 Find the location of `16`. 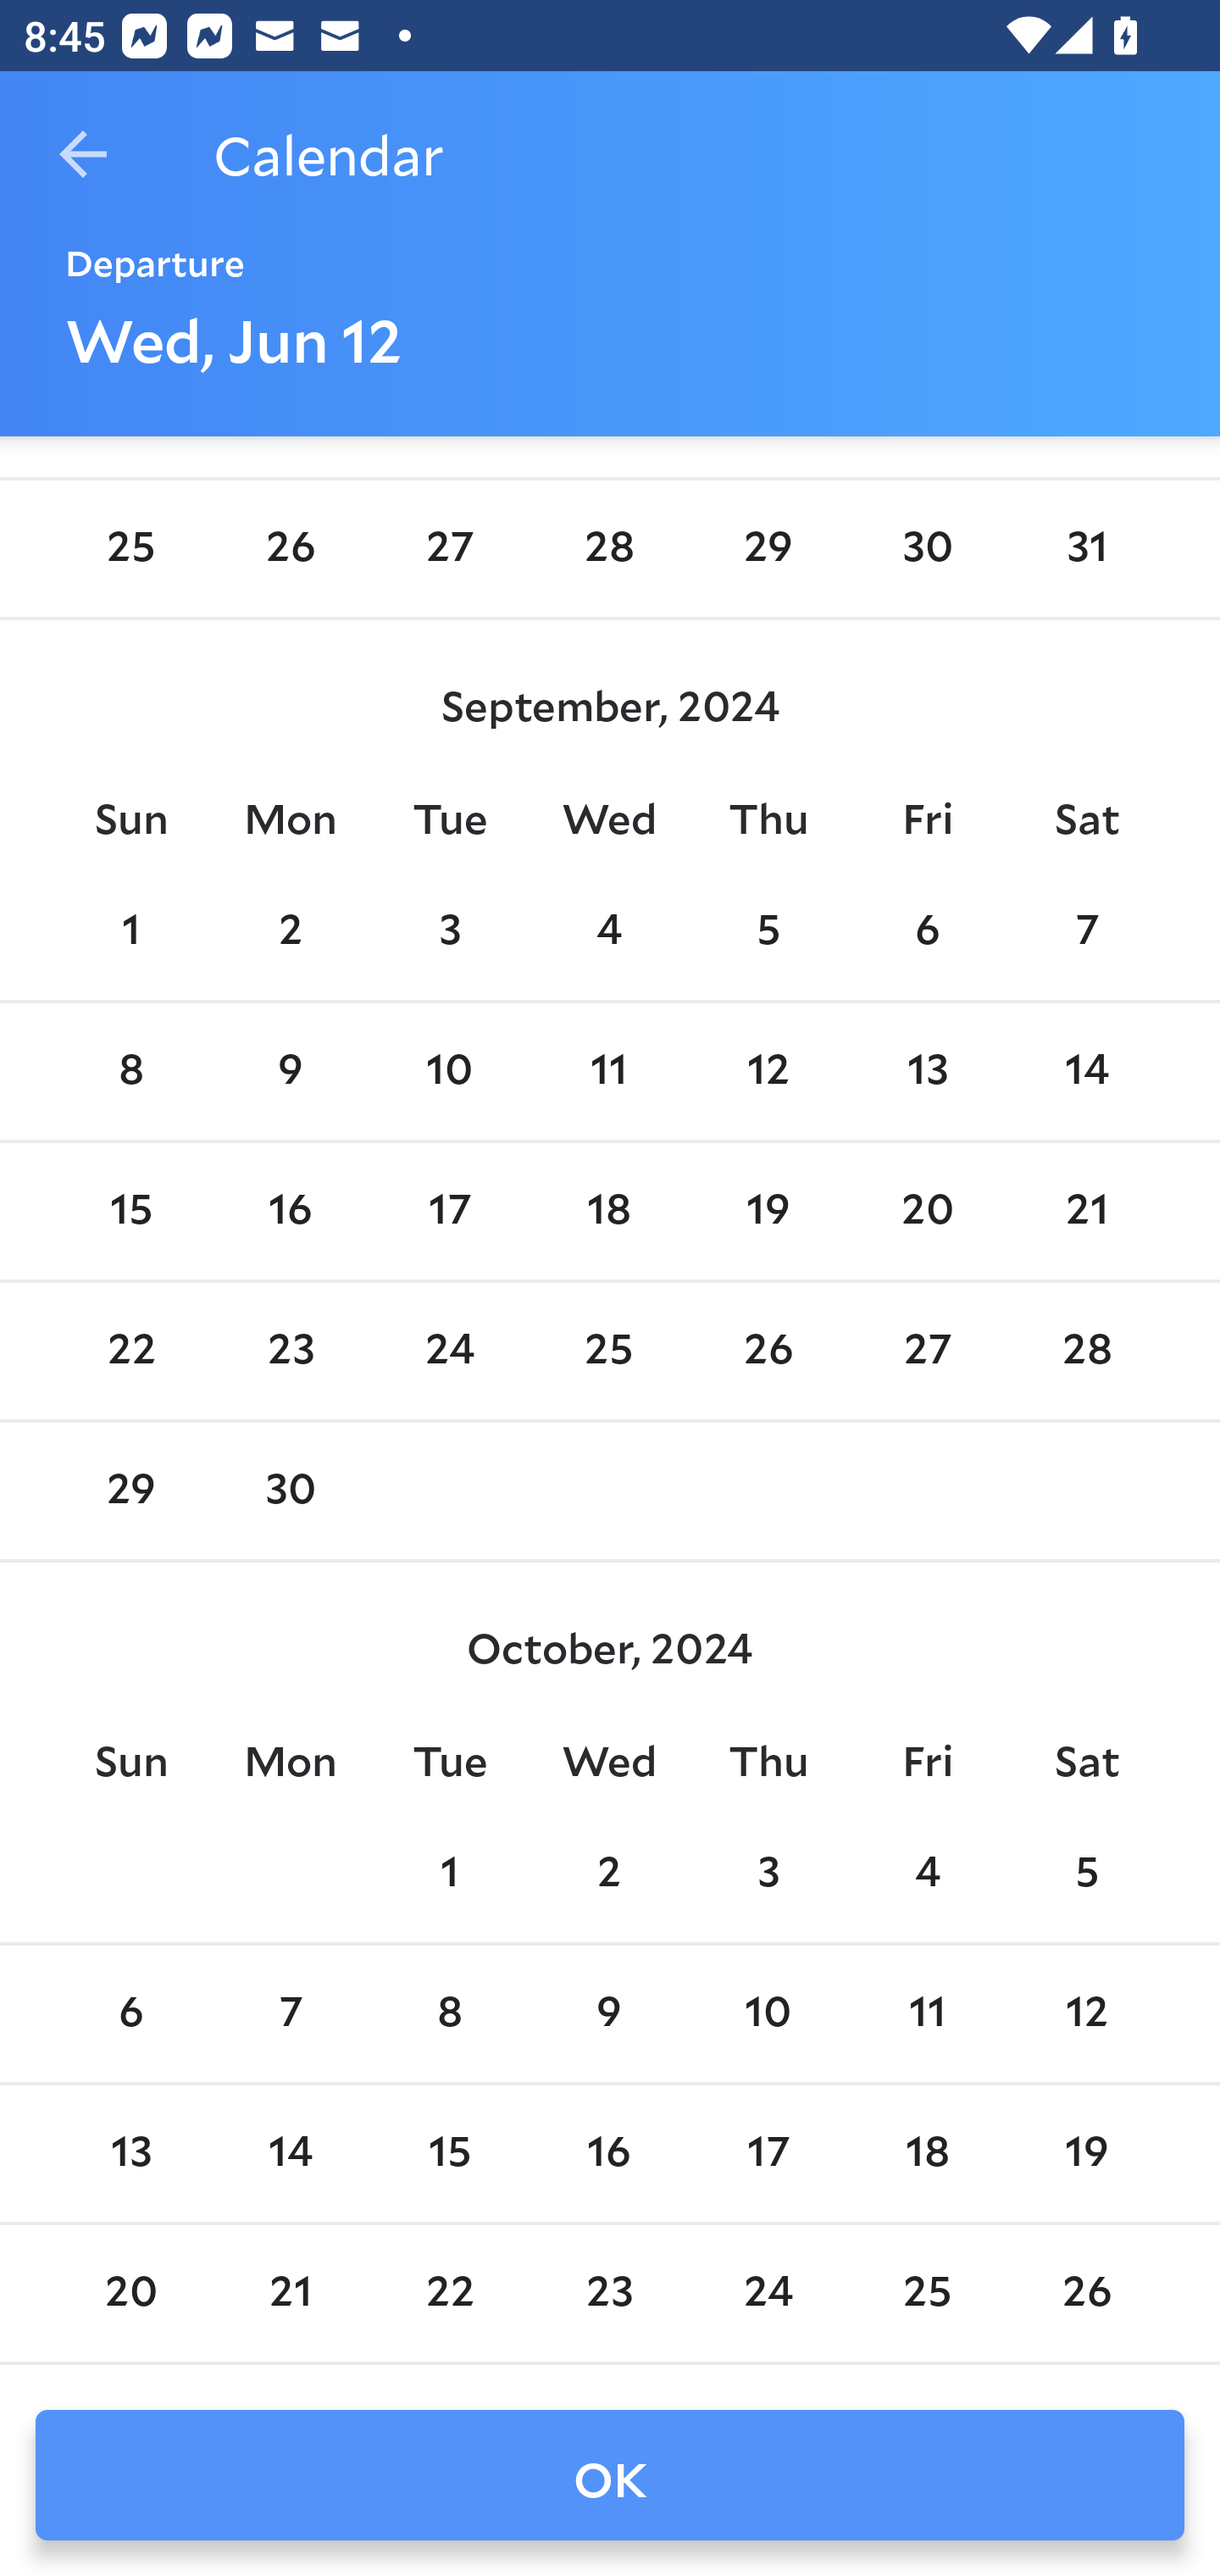

16 is located at coordinates (291, 1210).